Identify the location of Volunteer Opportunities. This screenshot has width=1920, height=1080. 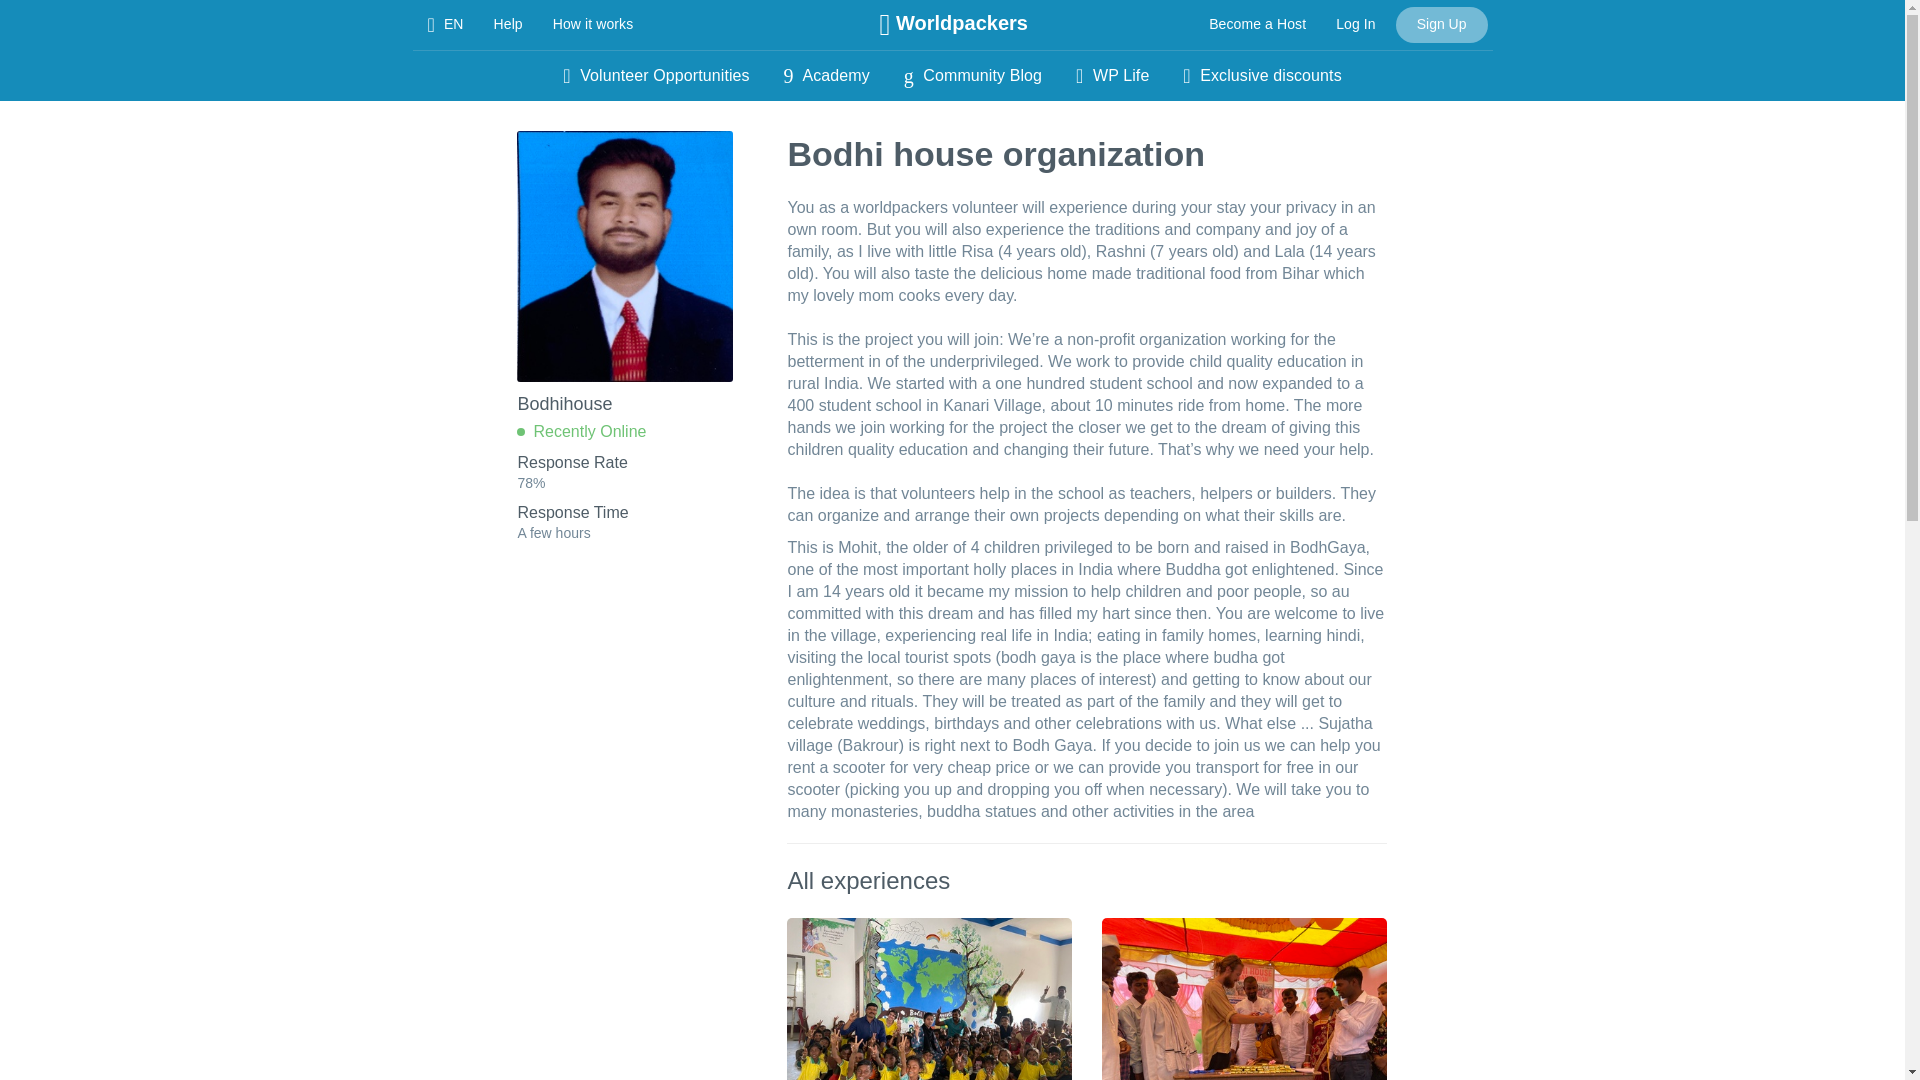
(656, 76).